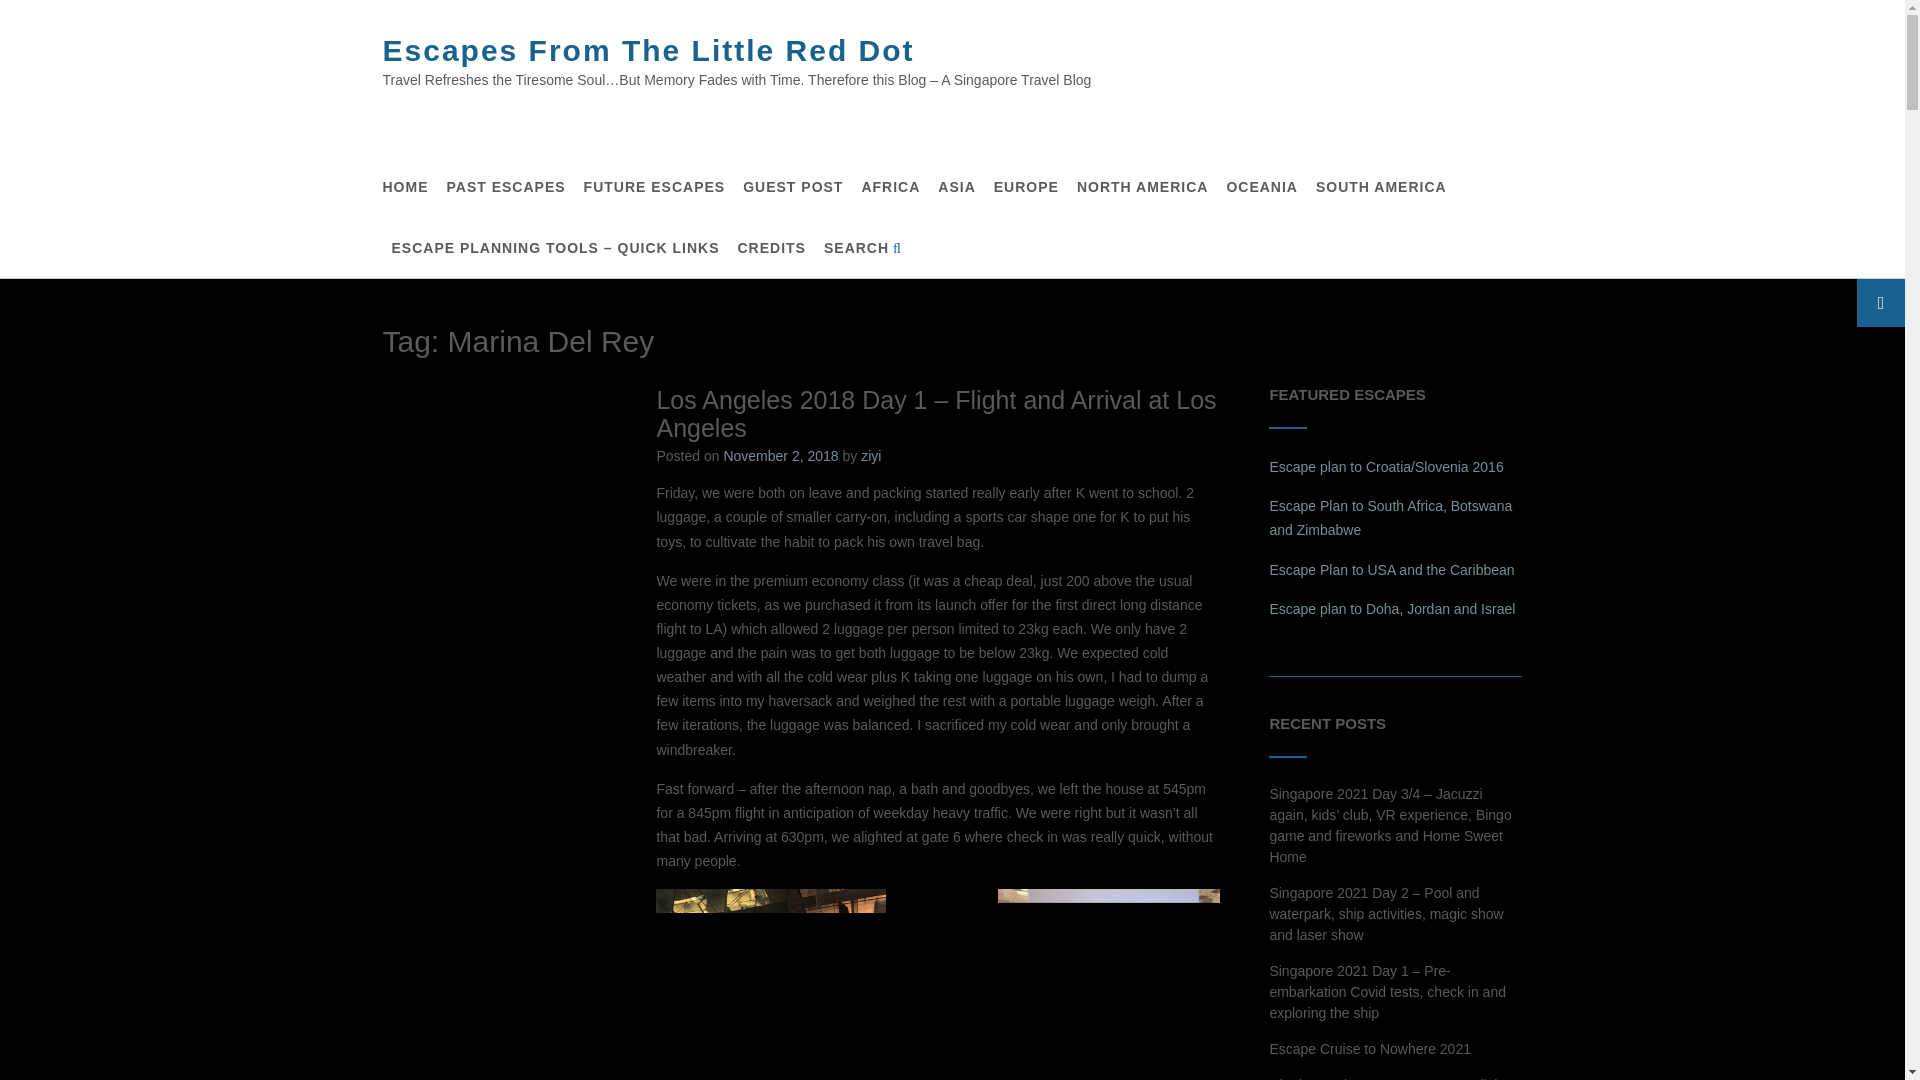 The width and height of the screenshot is (1920, 1080). Describe the element at coordinates (504, 187) in the screenshot. I see `PAST ESCAPES` at that location.